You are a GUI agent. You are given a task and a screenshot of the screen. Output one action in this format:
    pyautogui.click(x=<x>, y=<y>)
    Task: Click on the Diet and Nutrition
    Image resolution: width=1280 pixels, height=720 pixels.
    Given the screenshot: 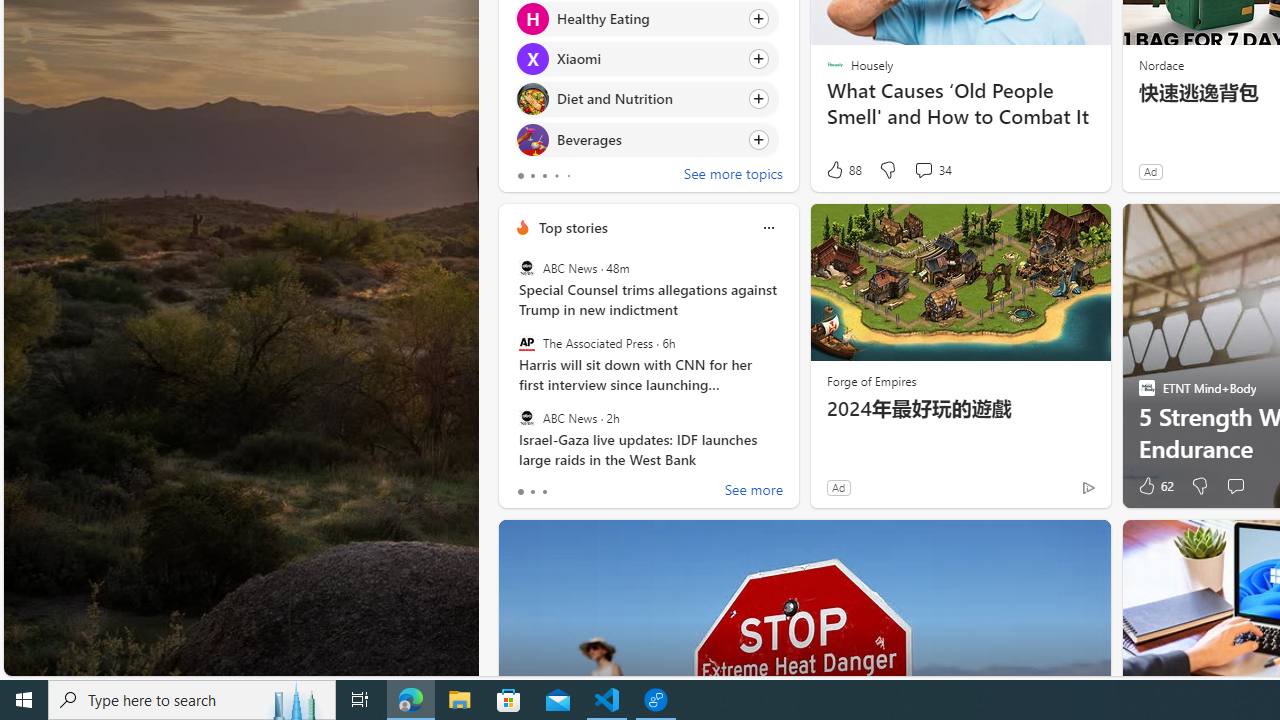 What is the action you would take?
    pyautogui.click(x=532, y=98)
    